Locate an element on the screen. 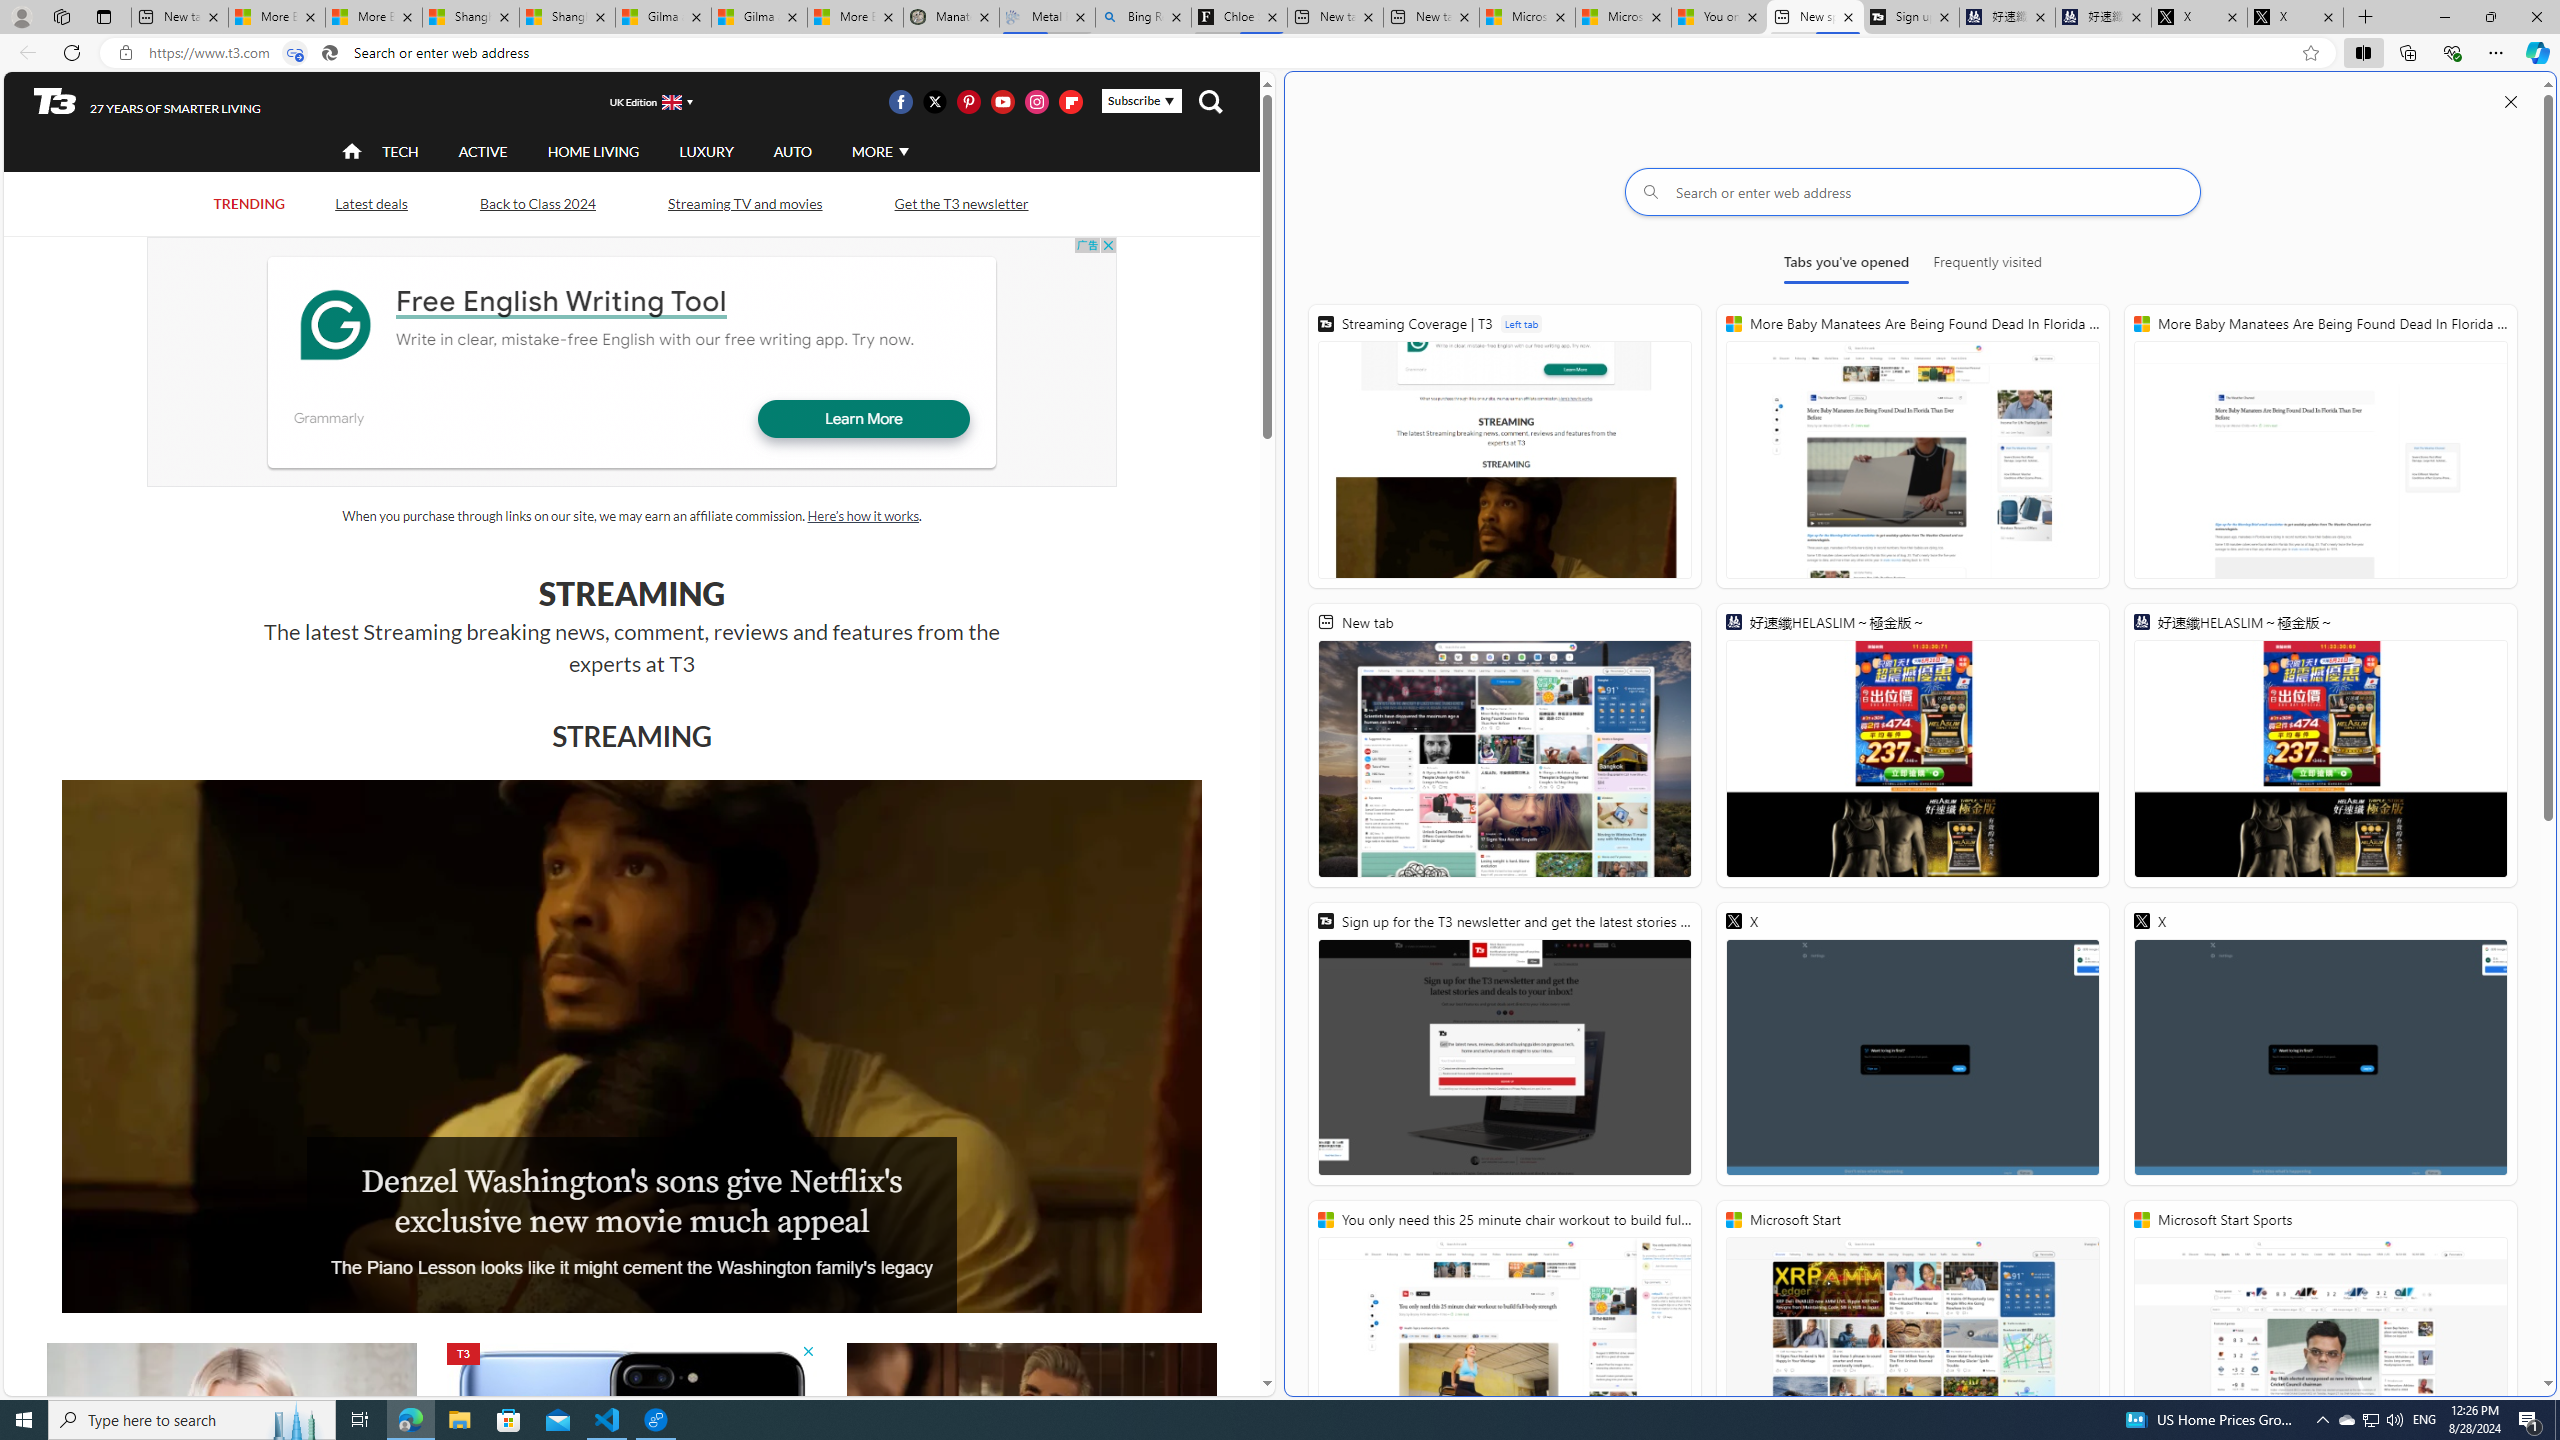 The width and height of the screenshot is (2560, 1440). LUXURY is located at coordinates (706, 150).